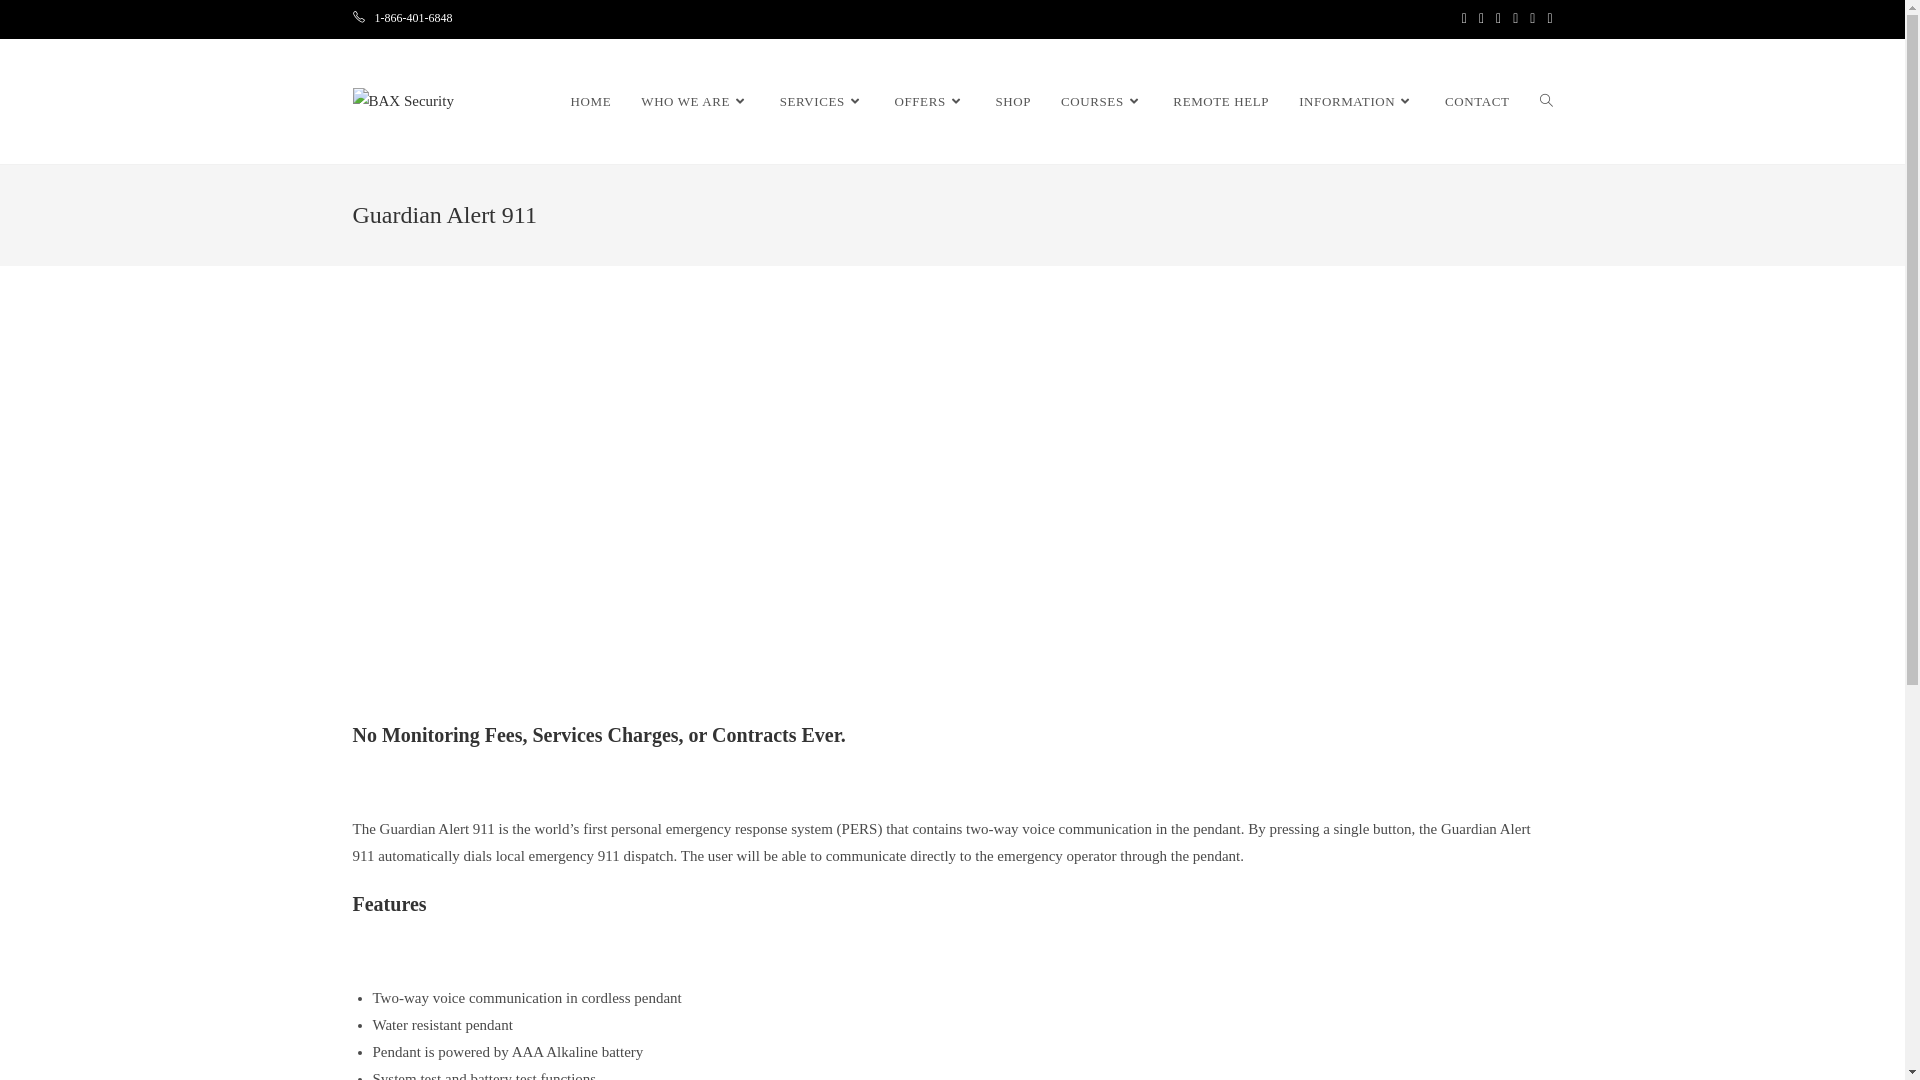  Describe the element at coordinates (1221, 101) in the screenshot. I see `REMOTE HELP` at that location.